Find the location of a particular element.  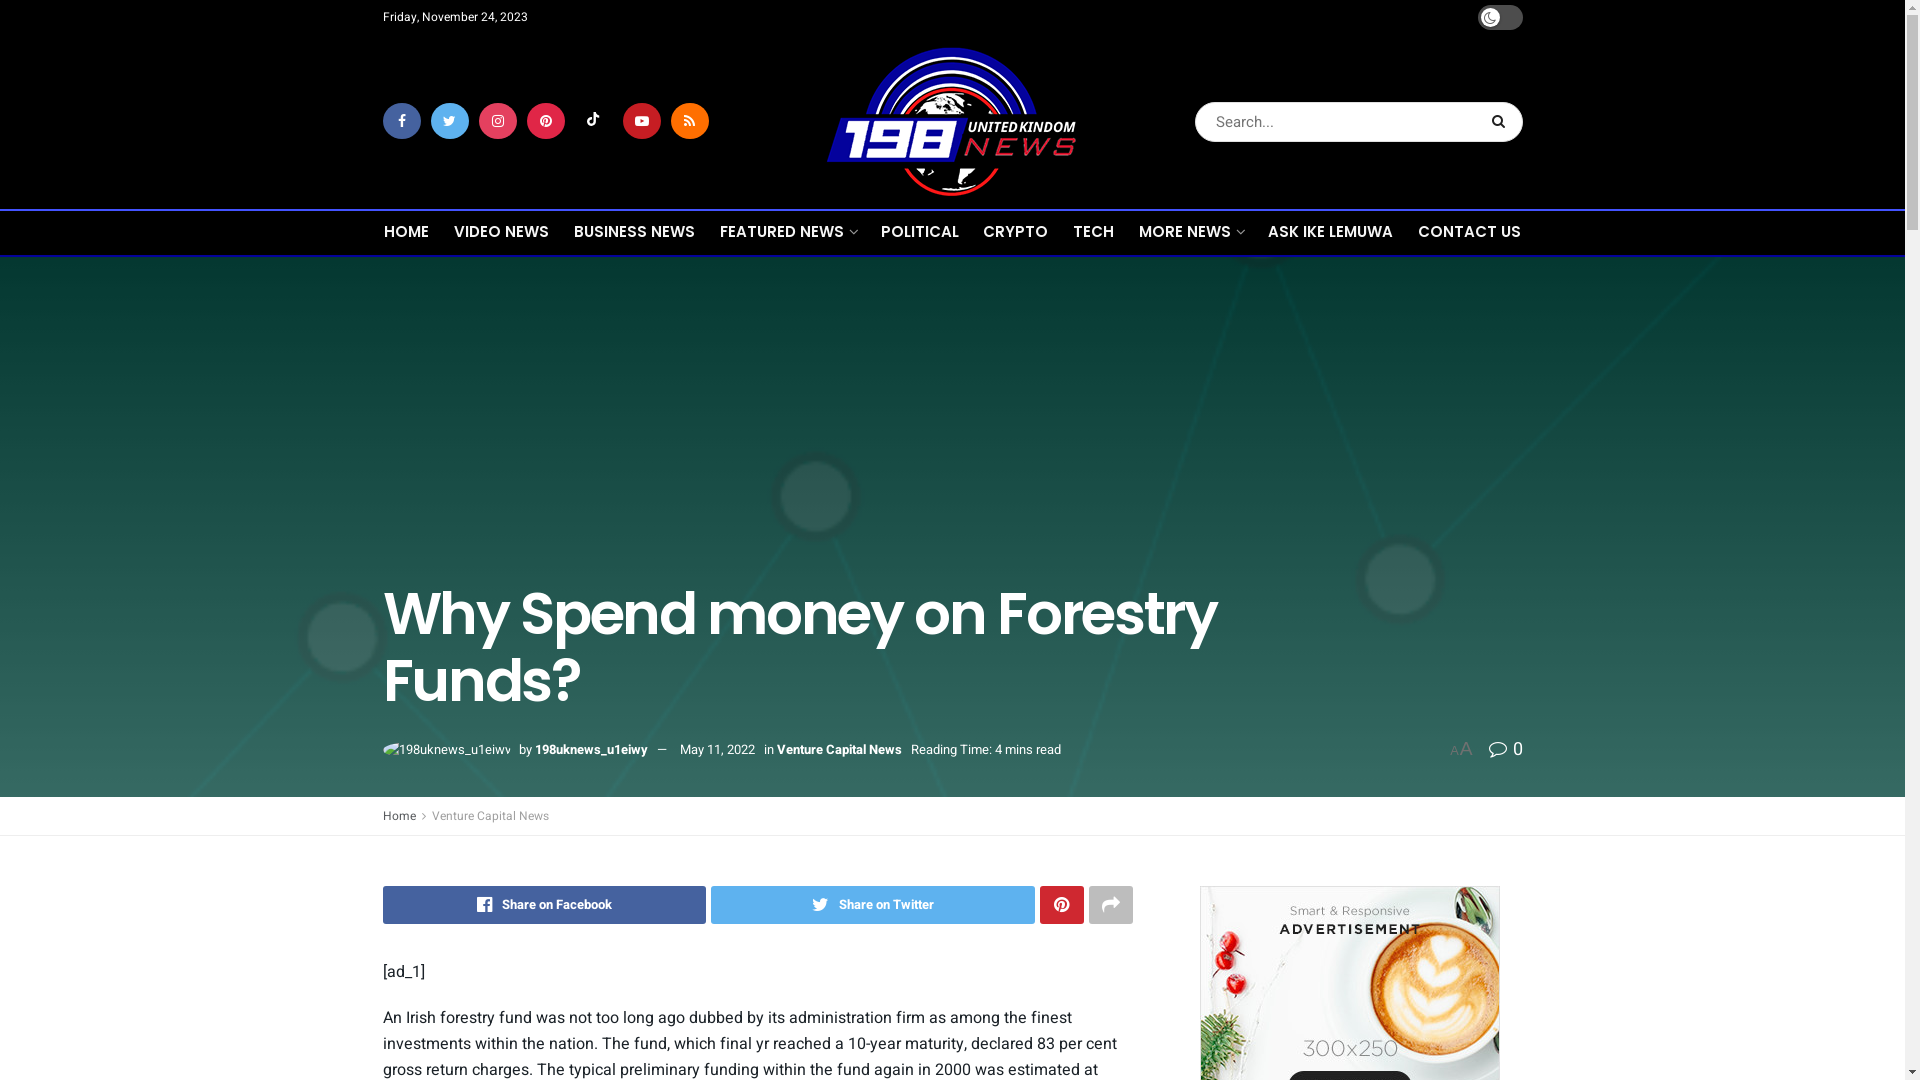

BUSINESS NEWS is located at coordinates (634, 232).